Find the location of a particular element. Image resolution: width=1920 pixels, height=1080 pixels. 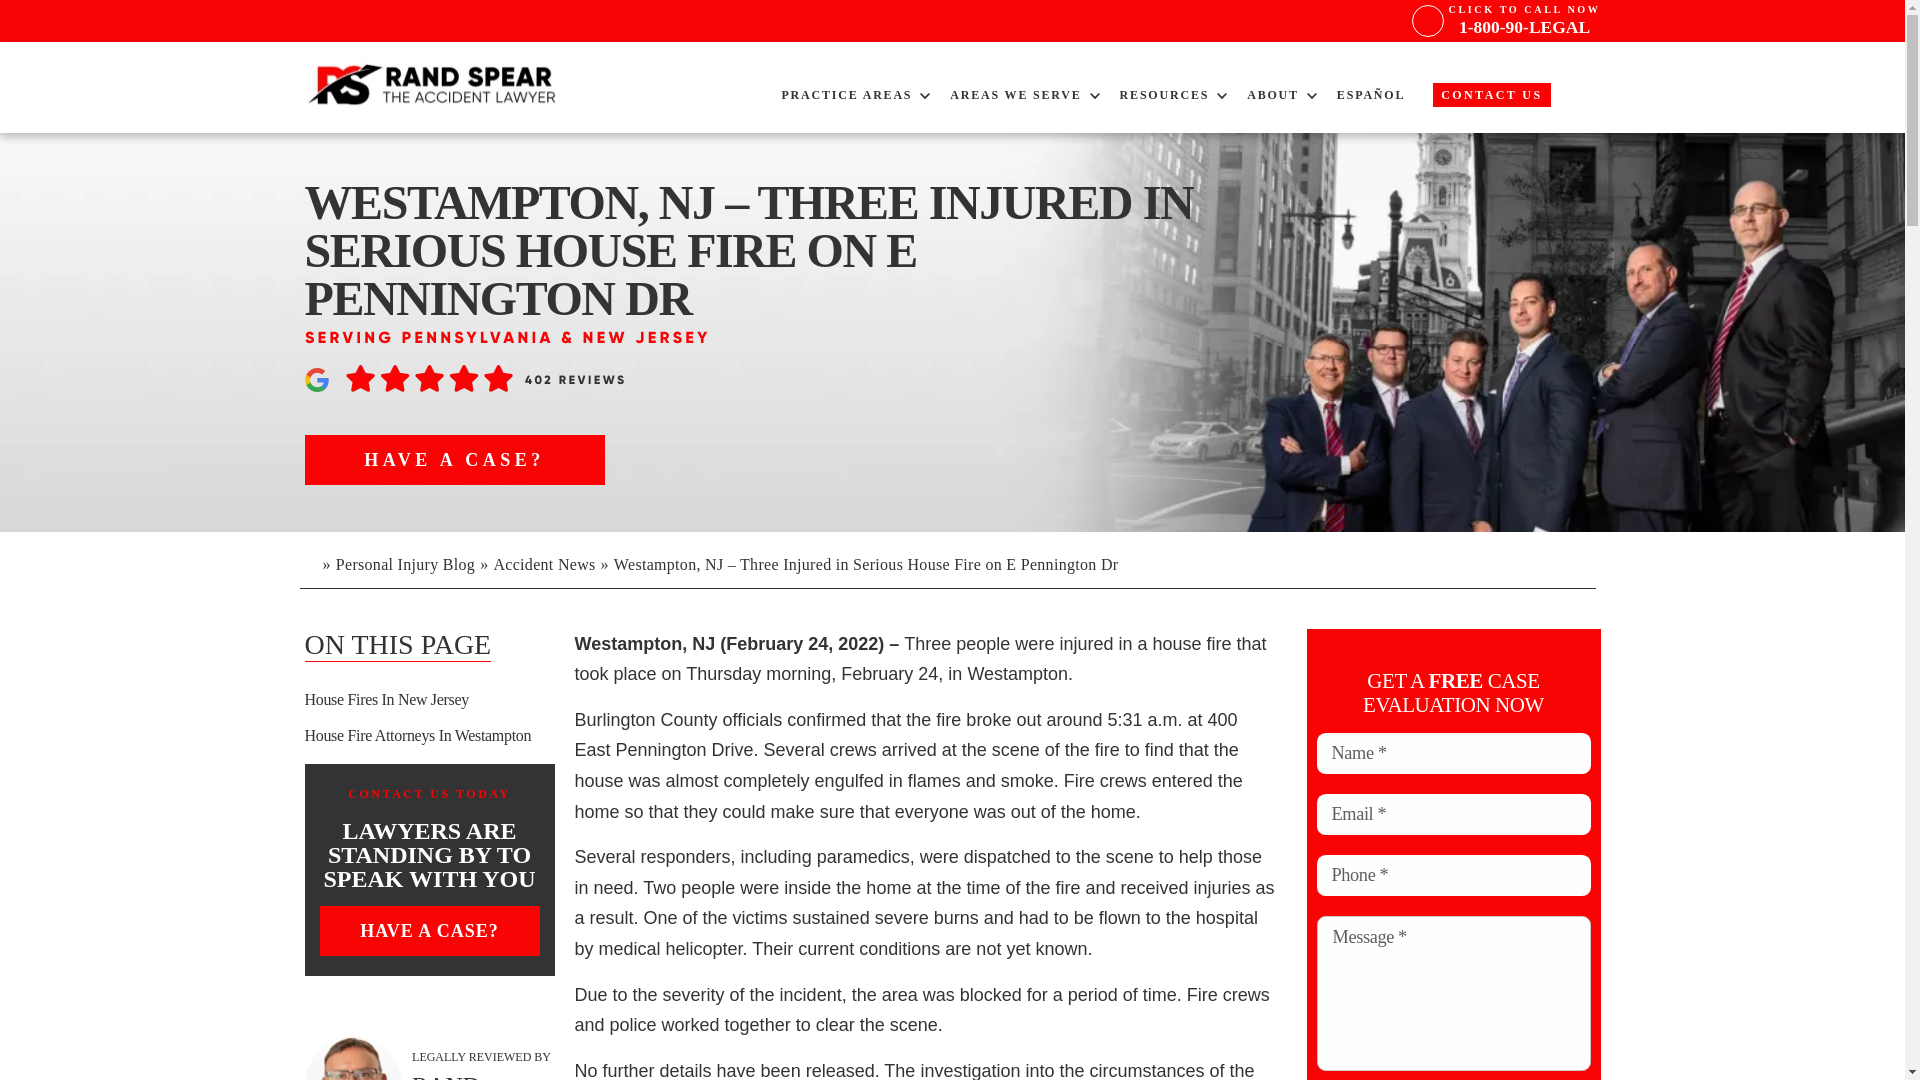

Open Search is located at coordinates (1015, 94).